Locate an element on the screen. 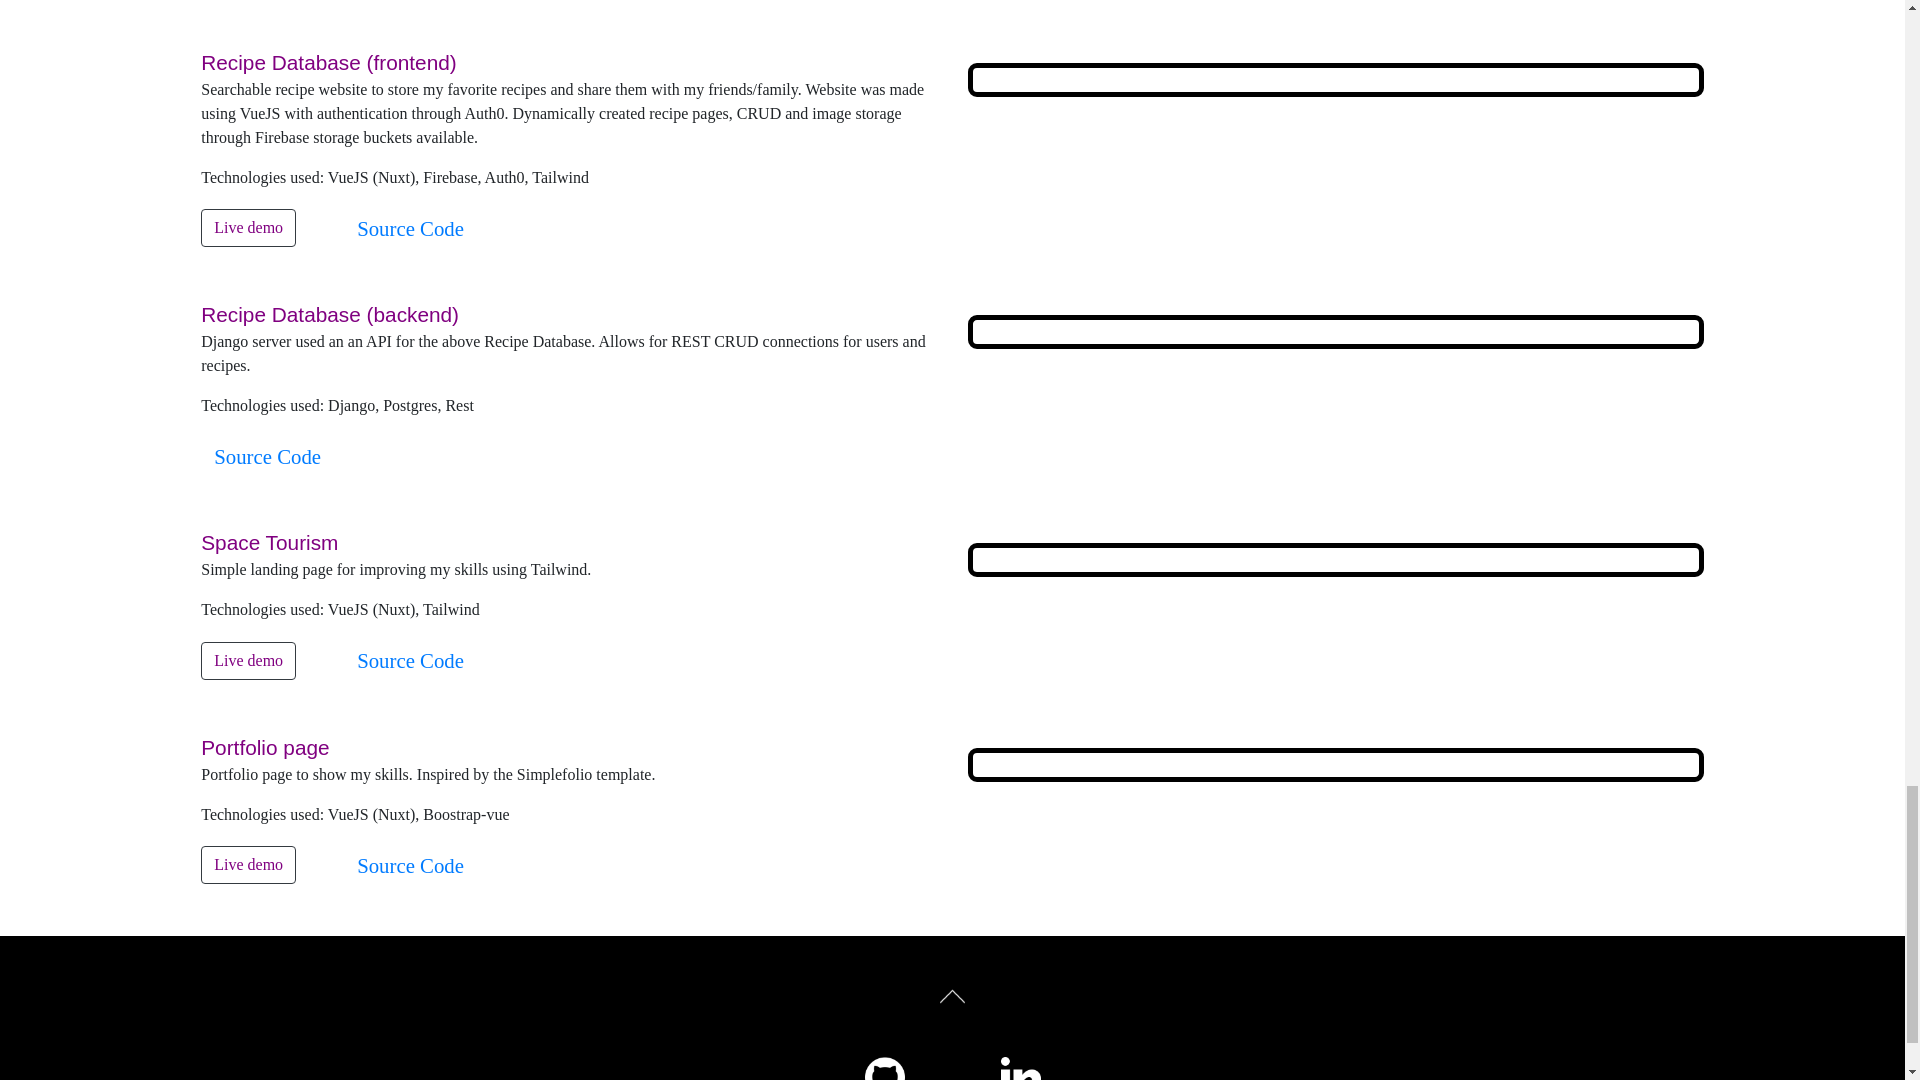 The height and width of the screenshot is (1080, 1920). Live demo is located at coordinates (248, 660).